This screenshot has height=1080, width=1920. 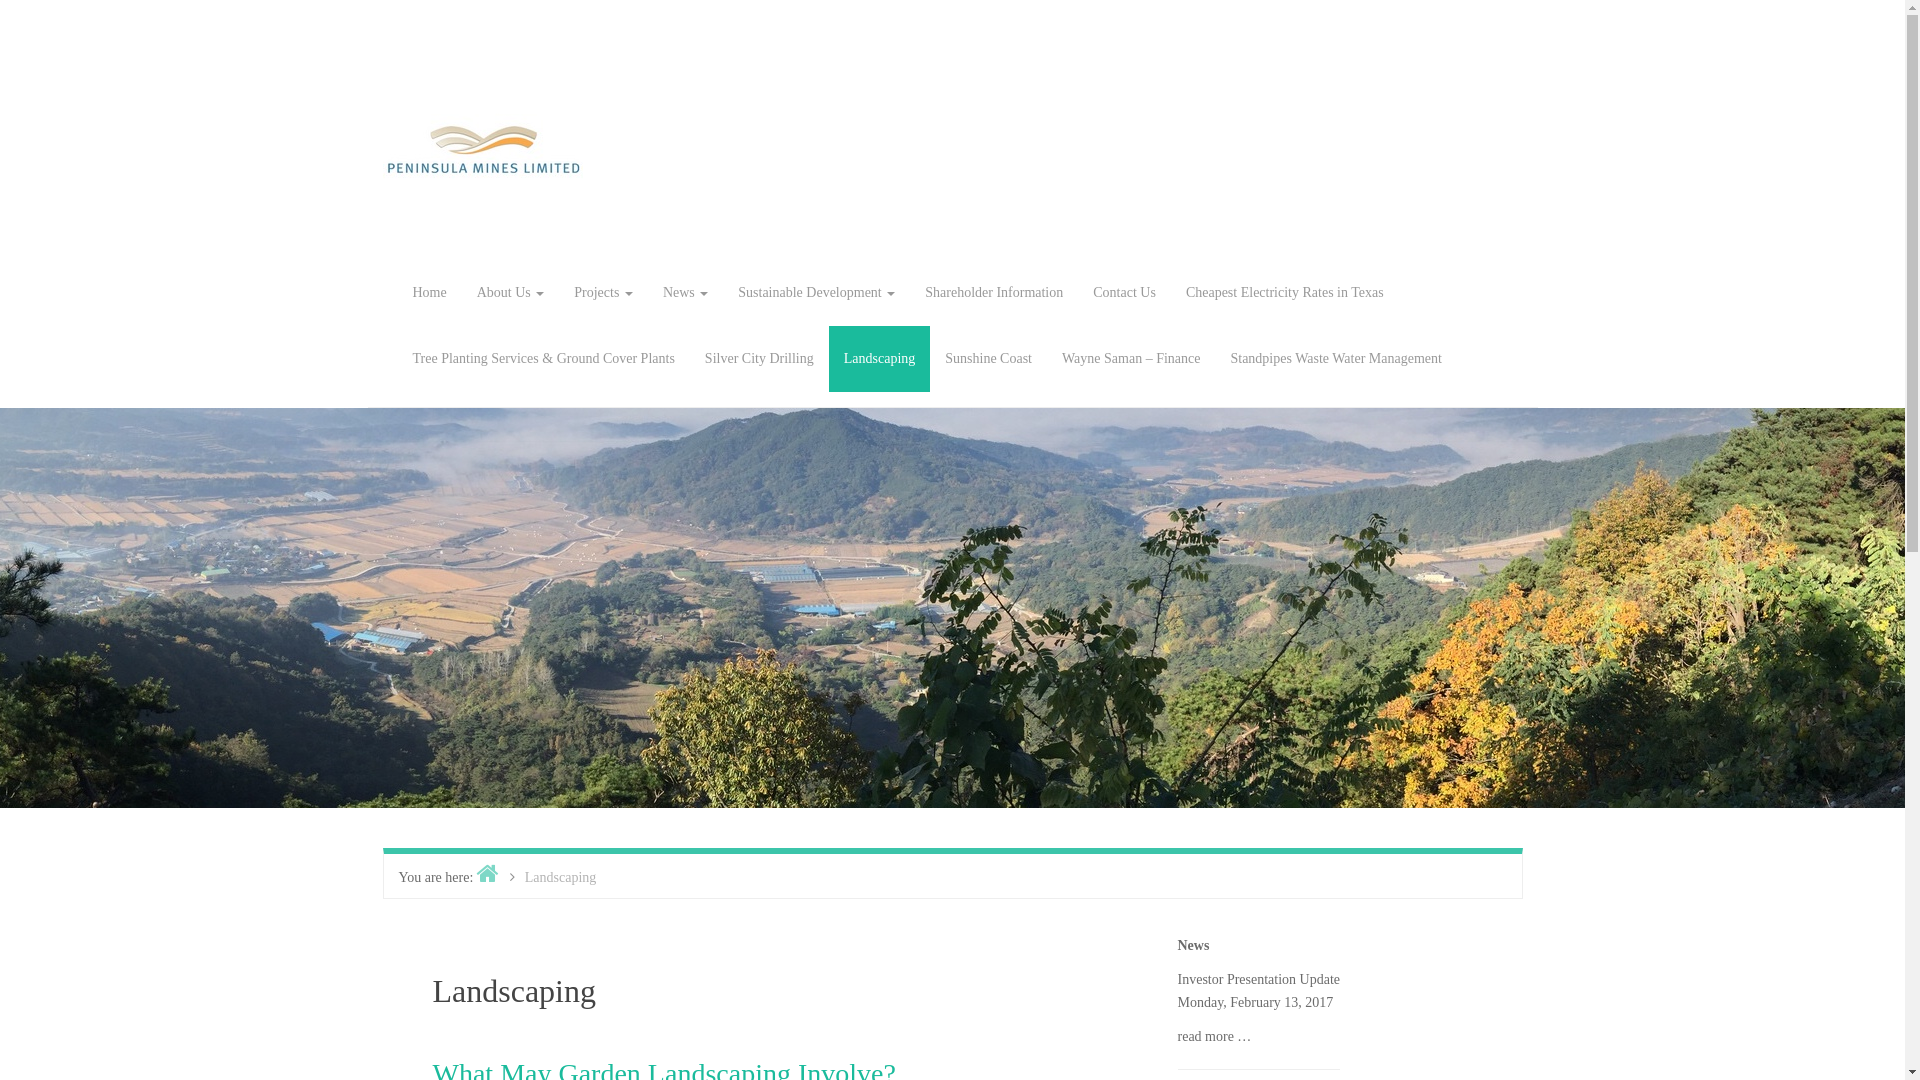 I want to click on Sustainable Development, so click(x=816, y=293).